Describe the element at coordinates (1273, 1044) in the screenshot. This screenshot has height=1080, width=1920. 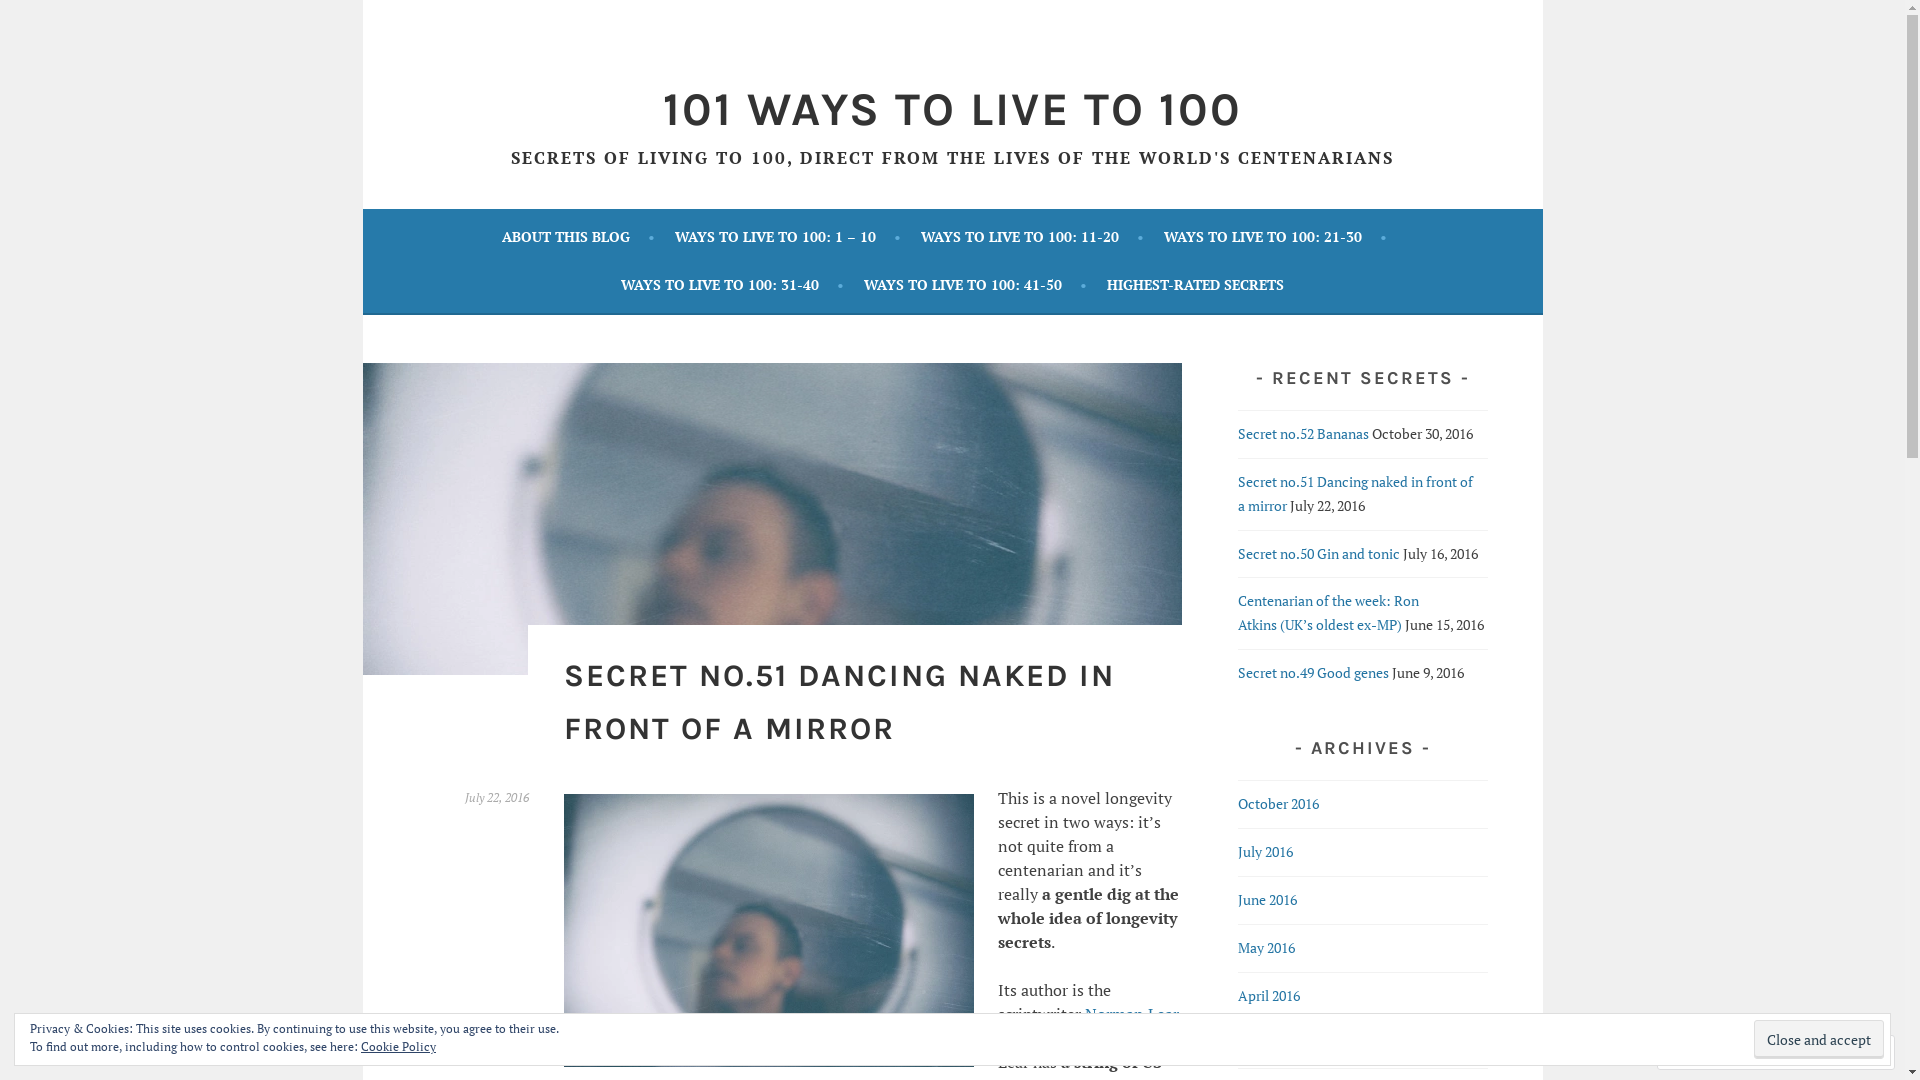
I see `March 2016` at that location.